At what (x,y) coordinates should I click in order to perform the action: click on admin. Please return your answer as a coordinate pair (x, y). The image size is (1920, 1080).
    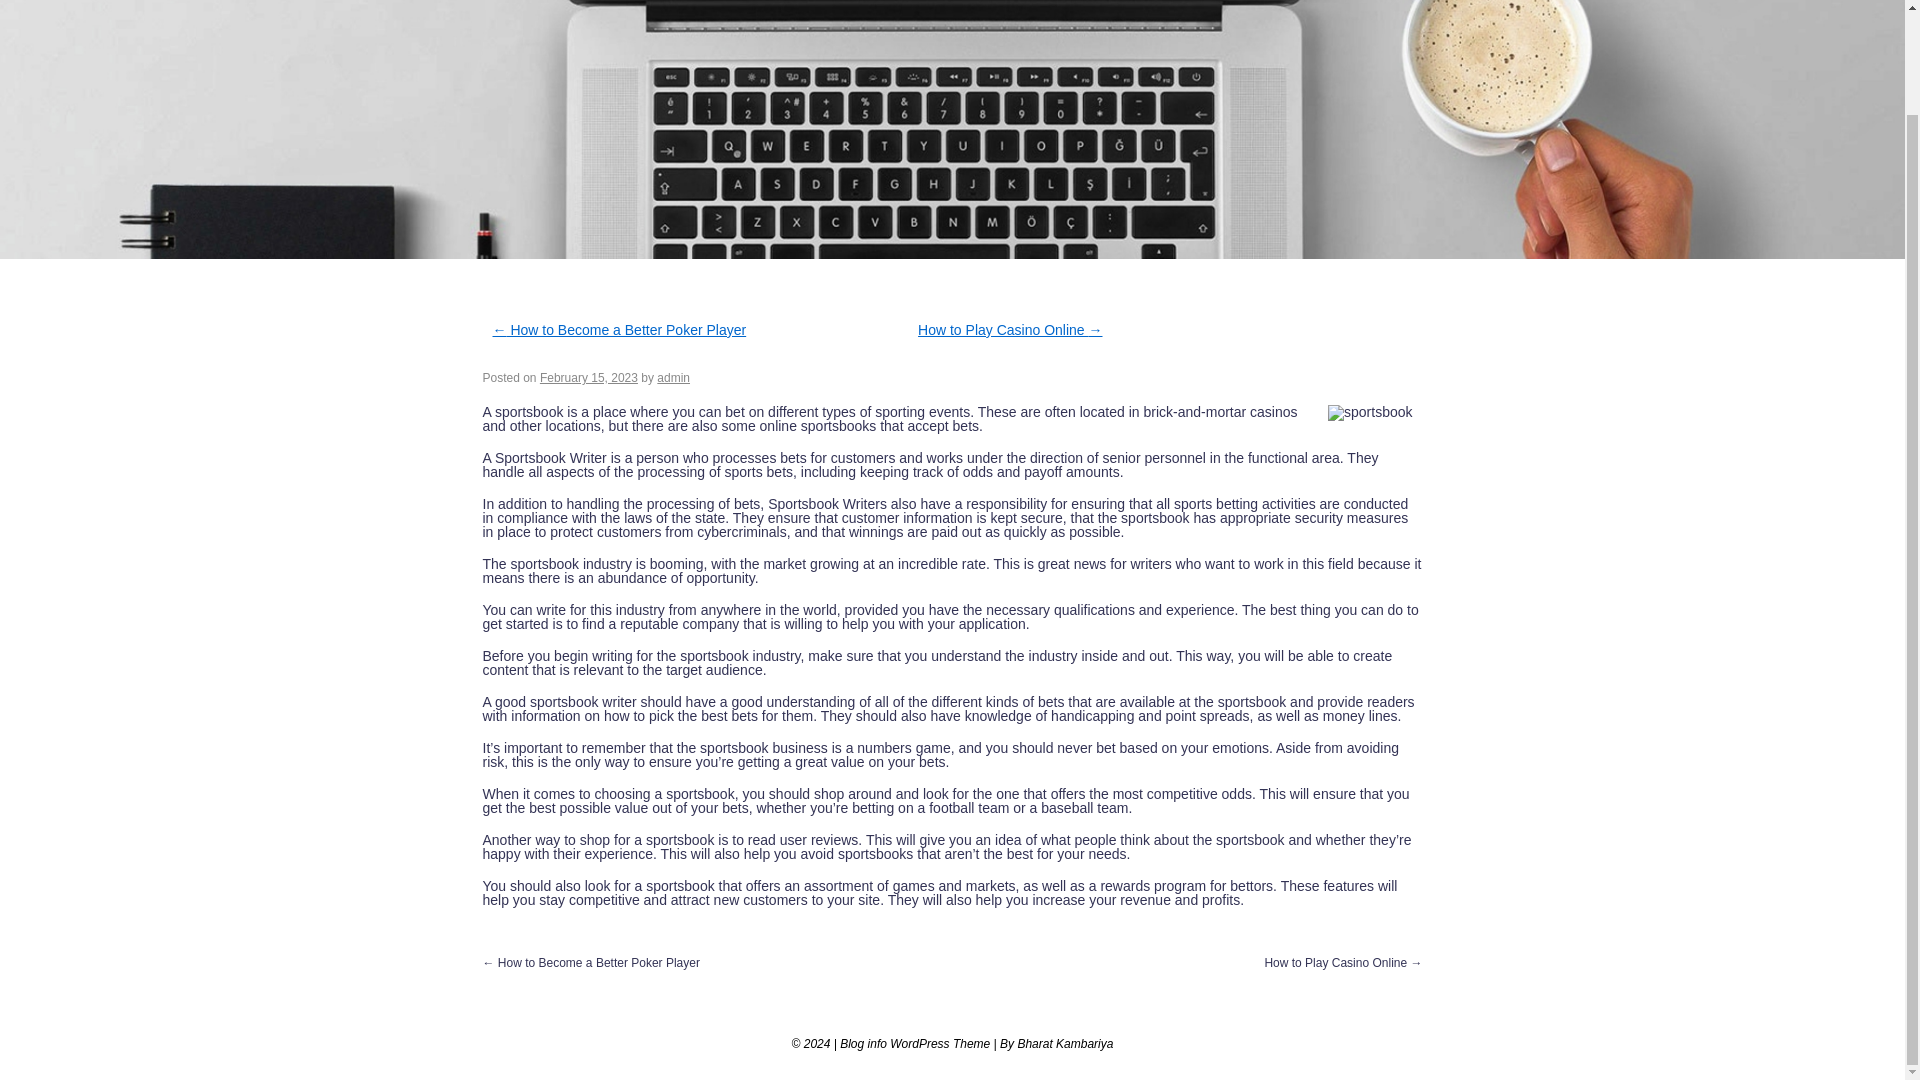
    Looking at the image, I should click on (672, 378).